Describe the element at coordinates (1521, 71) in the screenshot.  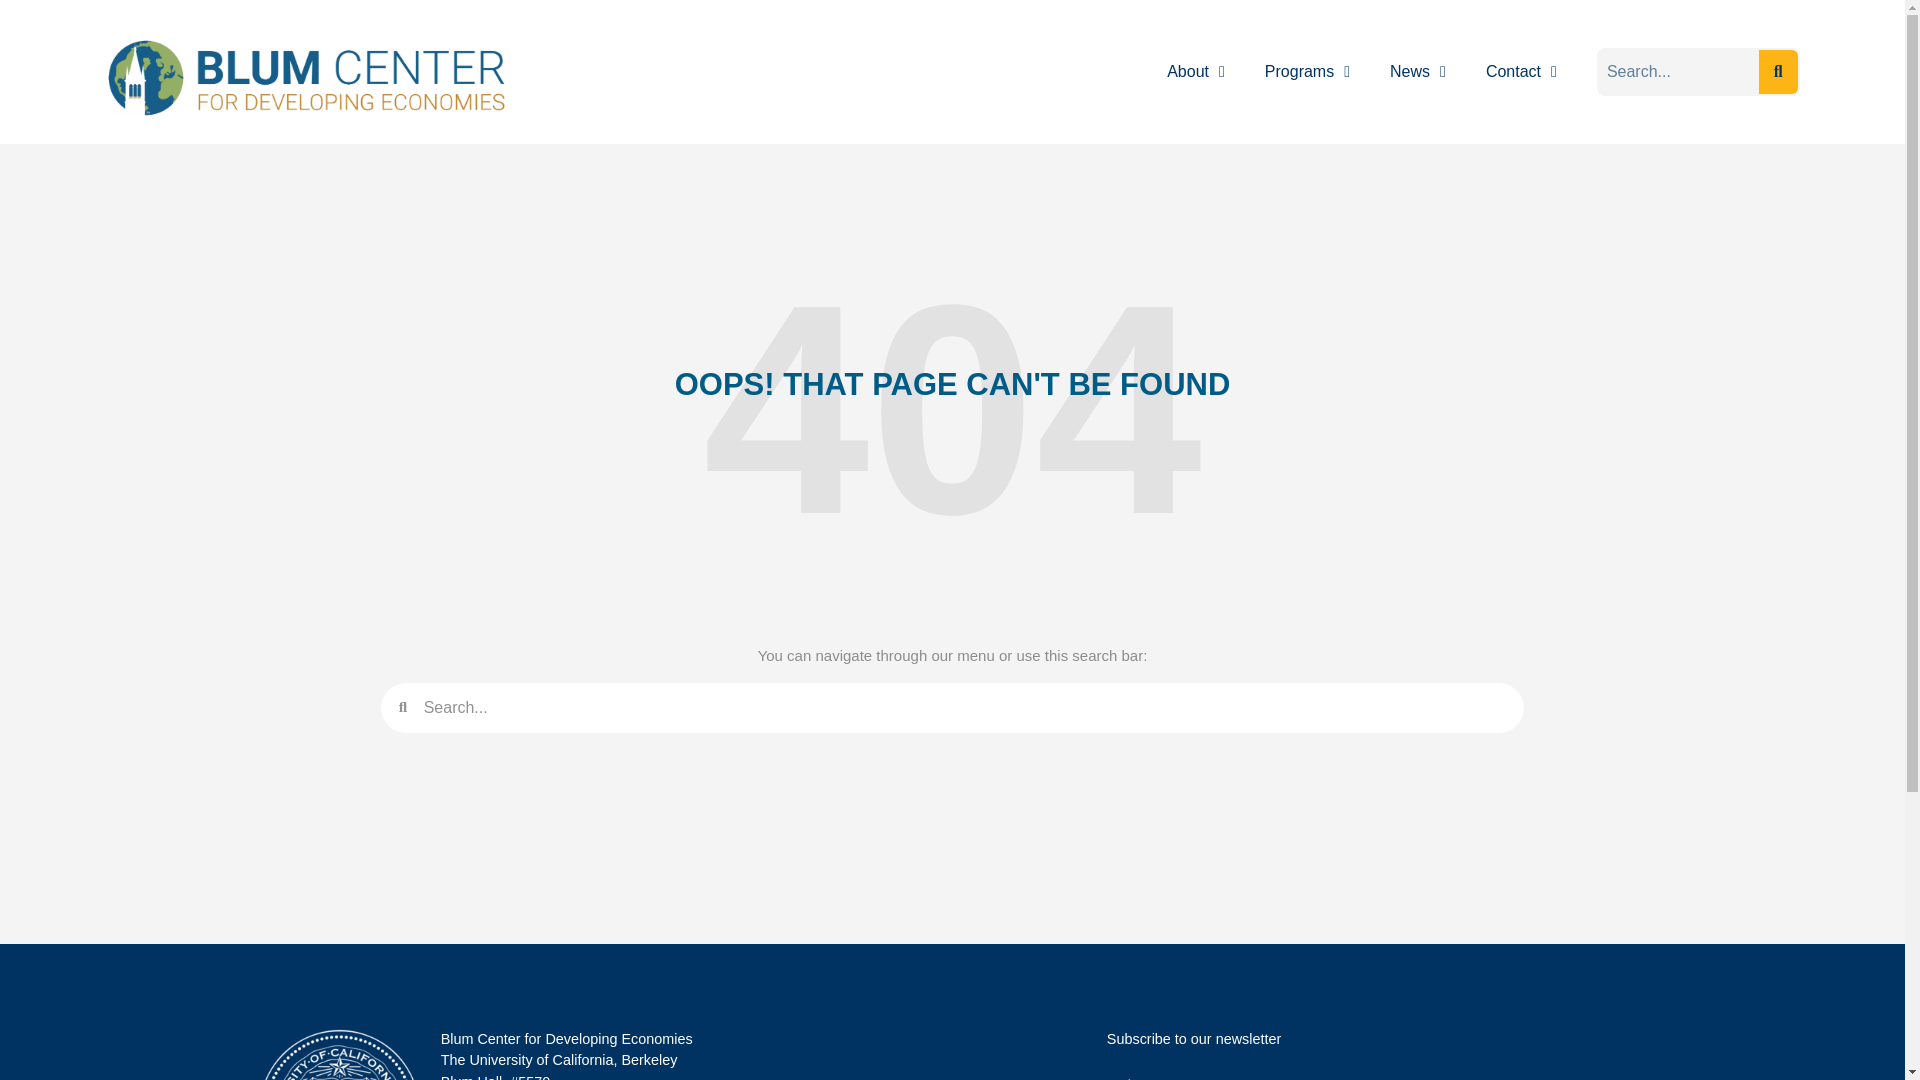
I see `Contact` at that location.